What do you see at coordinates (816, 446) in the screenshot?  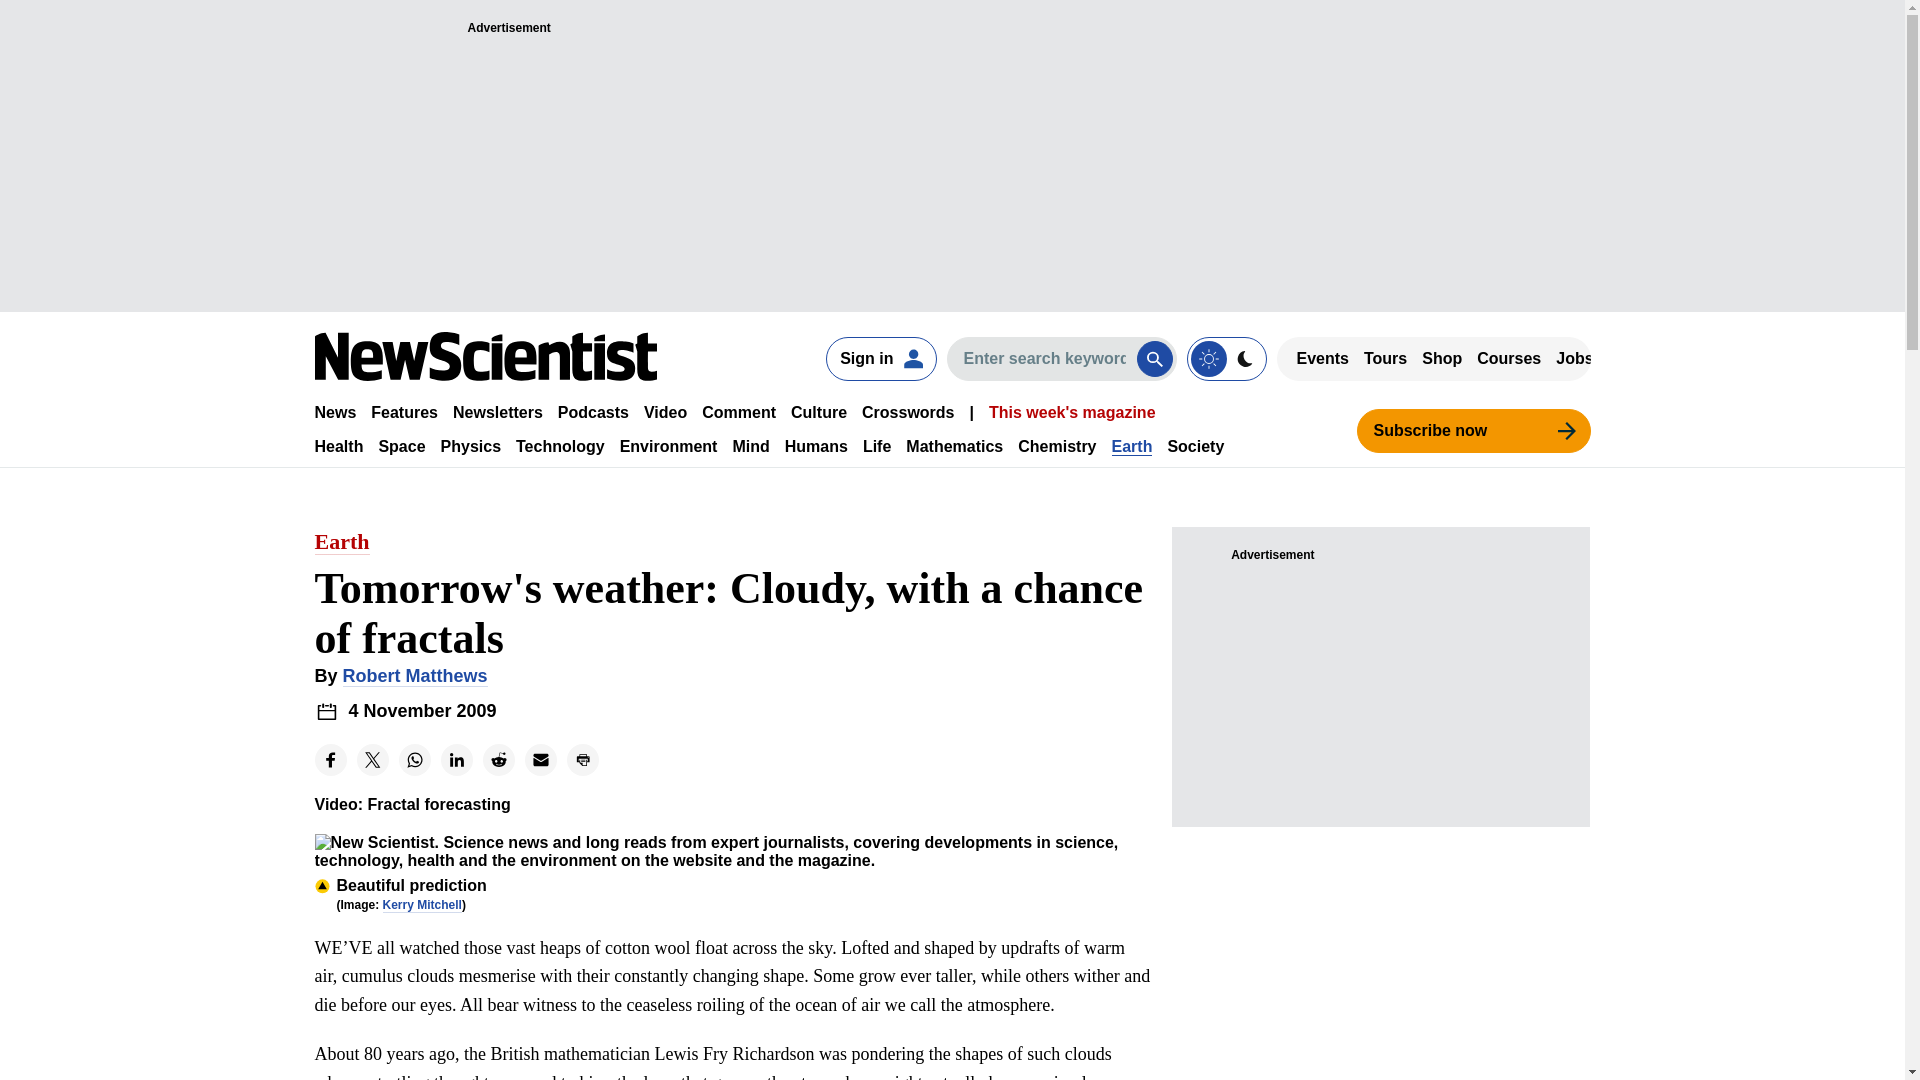 I see `Humans` at bounding box center [816, 446].